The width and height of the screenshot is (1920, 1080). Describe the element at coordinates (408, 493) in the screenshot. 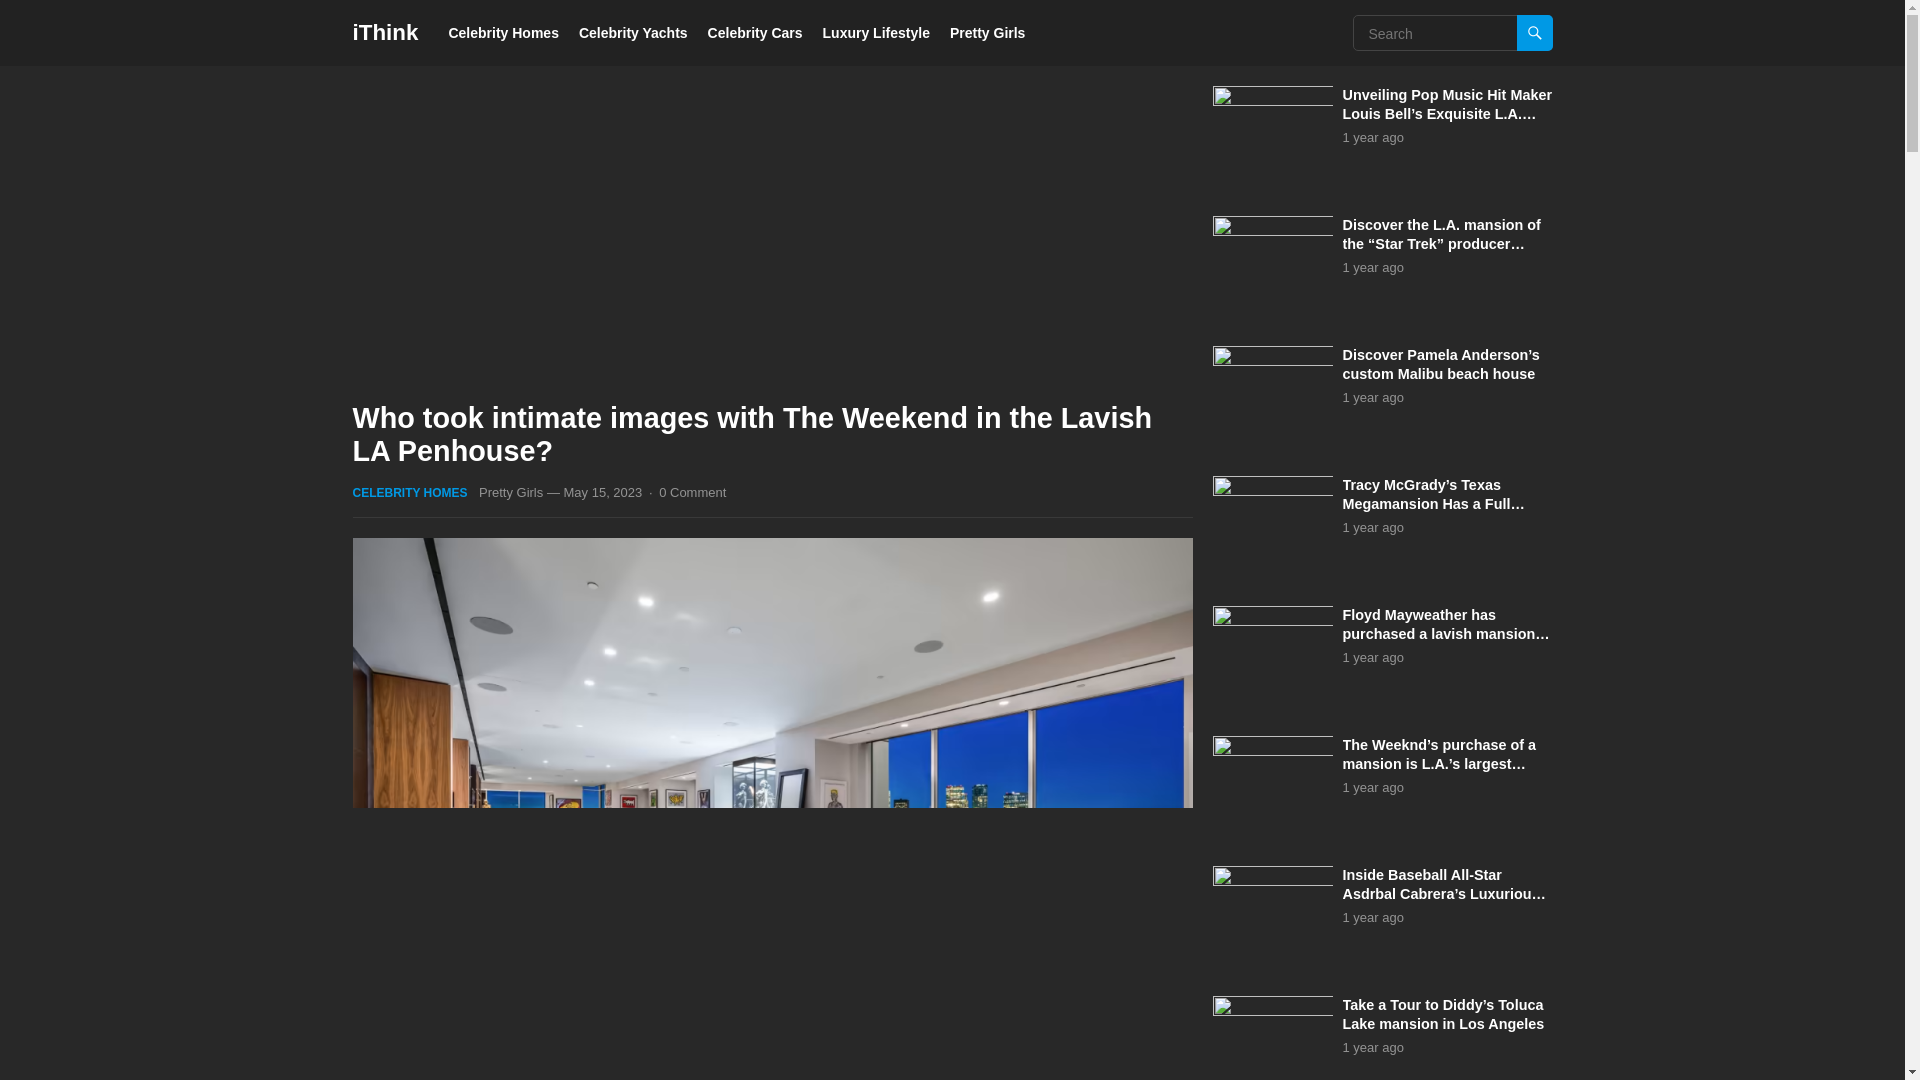

I see `CELEBRITY HOMES` at that location.